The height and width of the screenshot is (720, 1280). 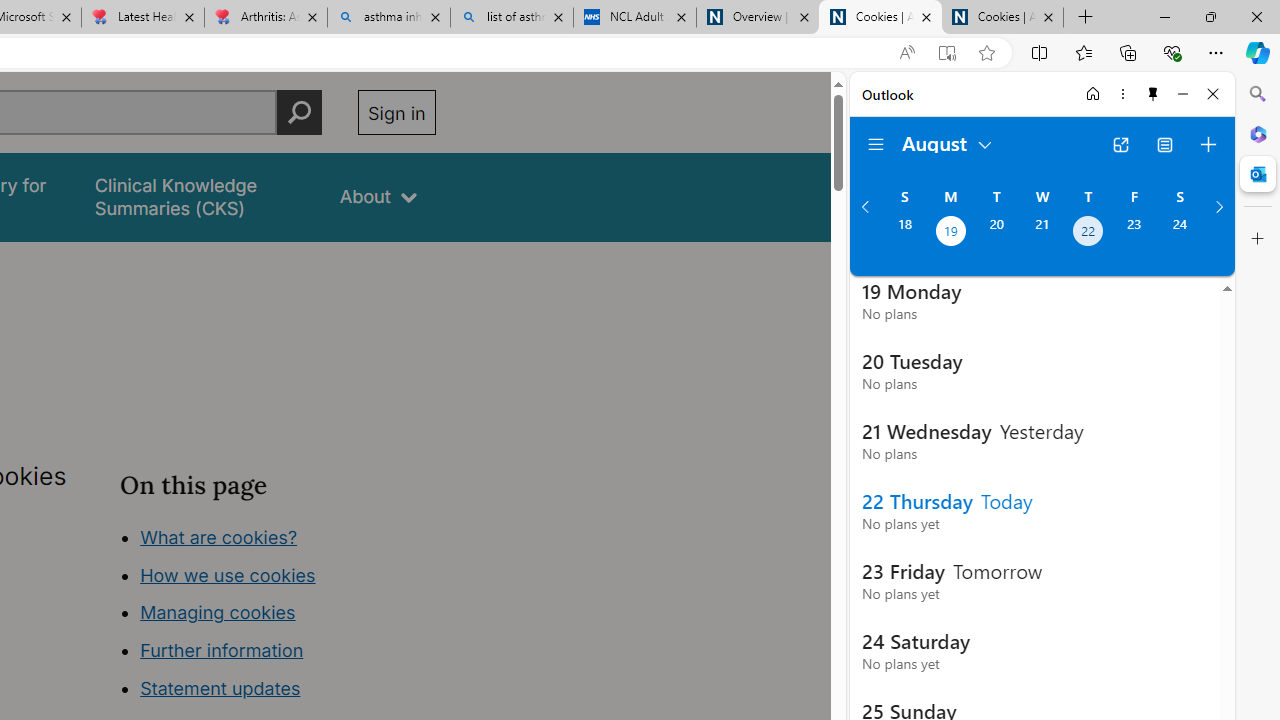 I want to click on Sign in, so click(x=396, y=112).